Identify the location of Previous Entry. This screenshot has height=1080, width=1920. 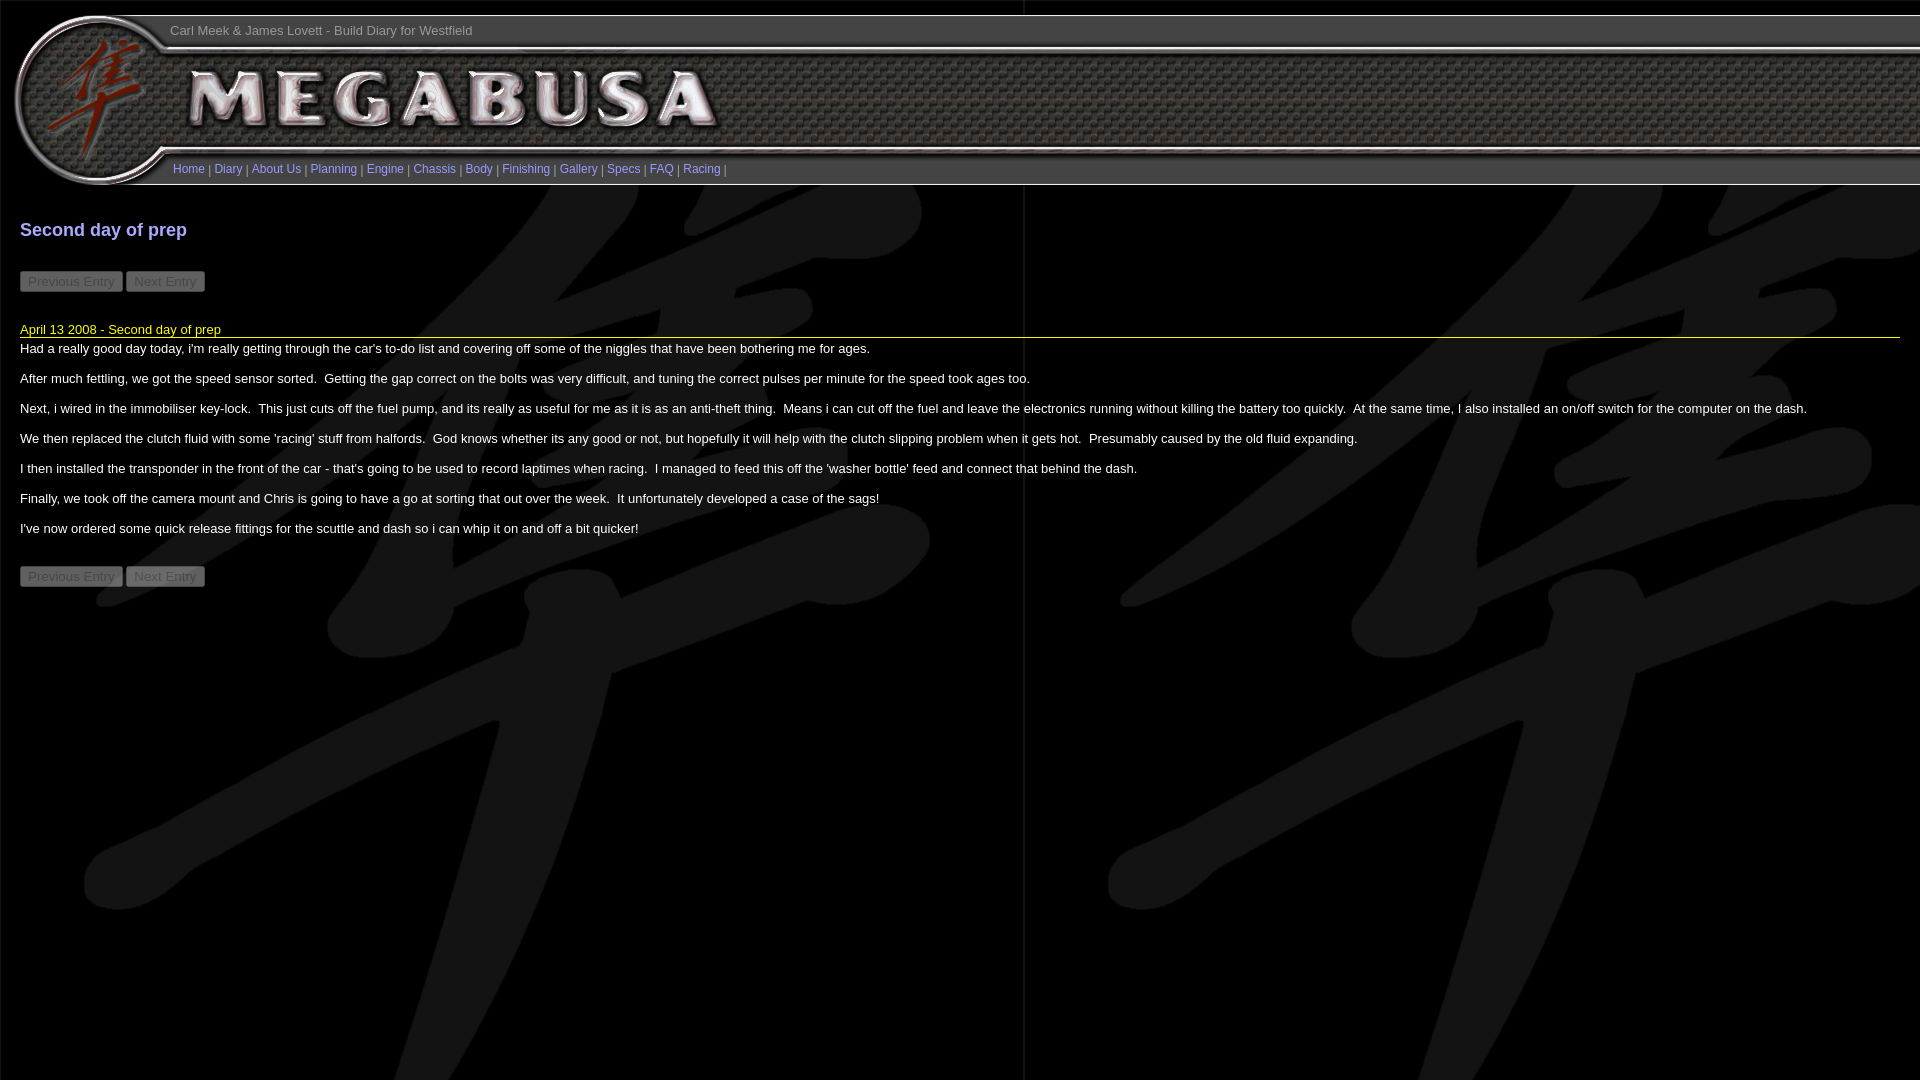
(70, 281).